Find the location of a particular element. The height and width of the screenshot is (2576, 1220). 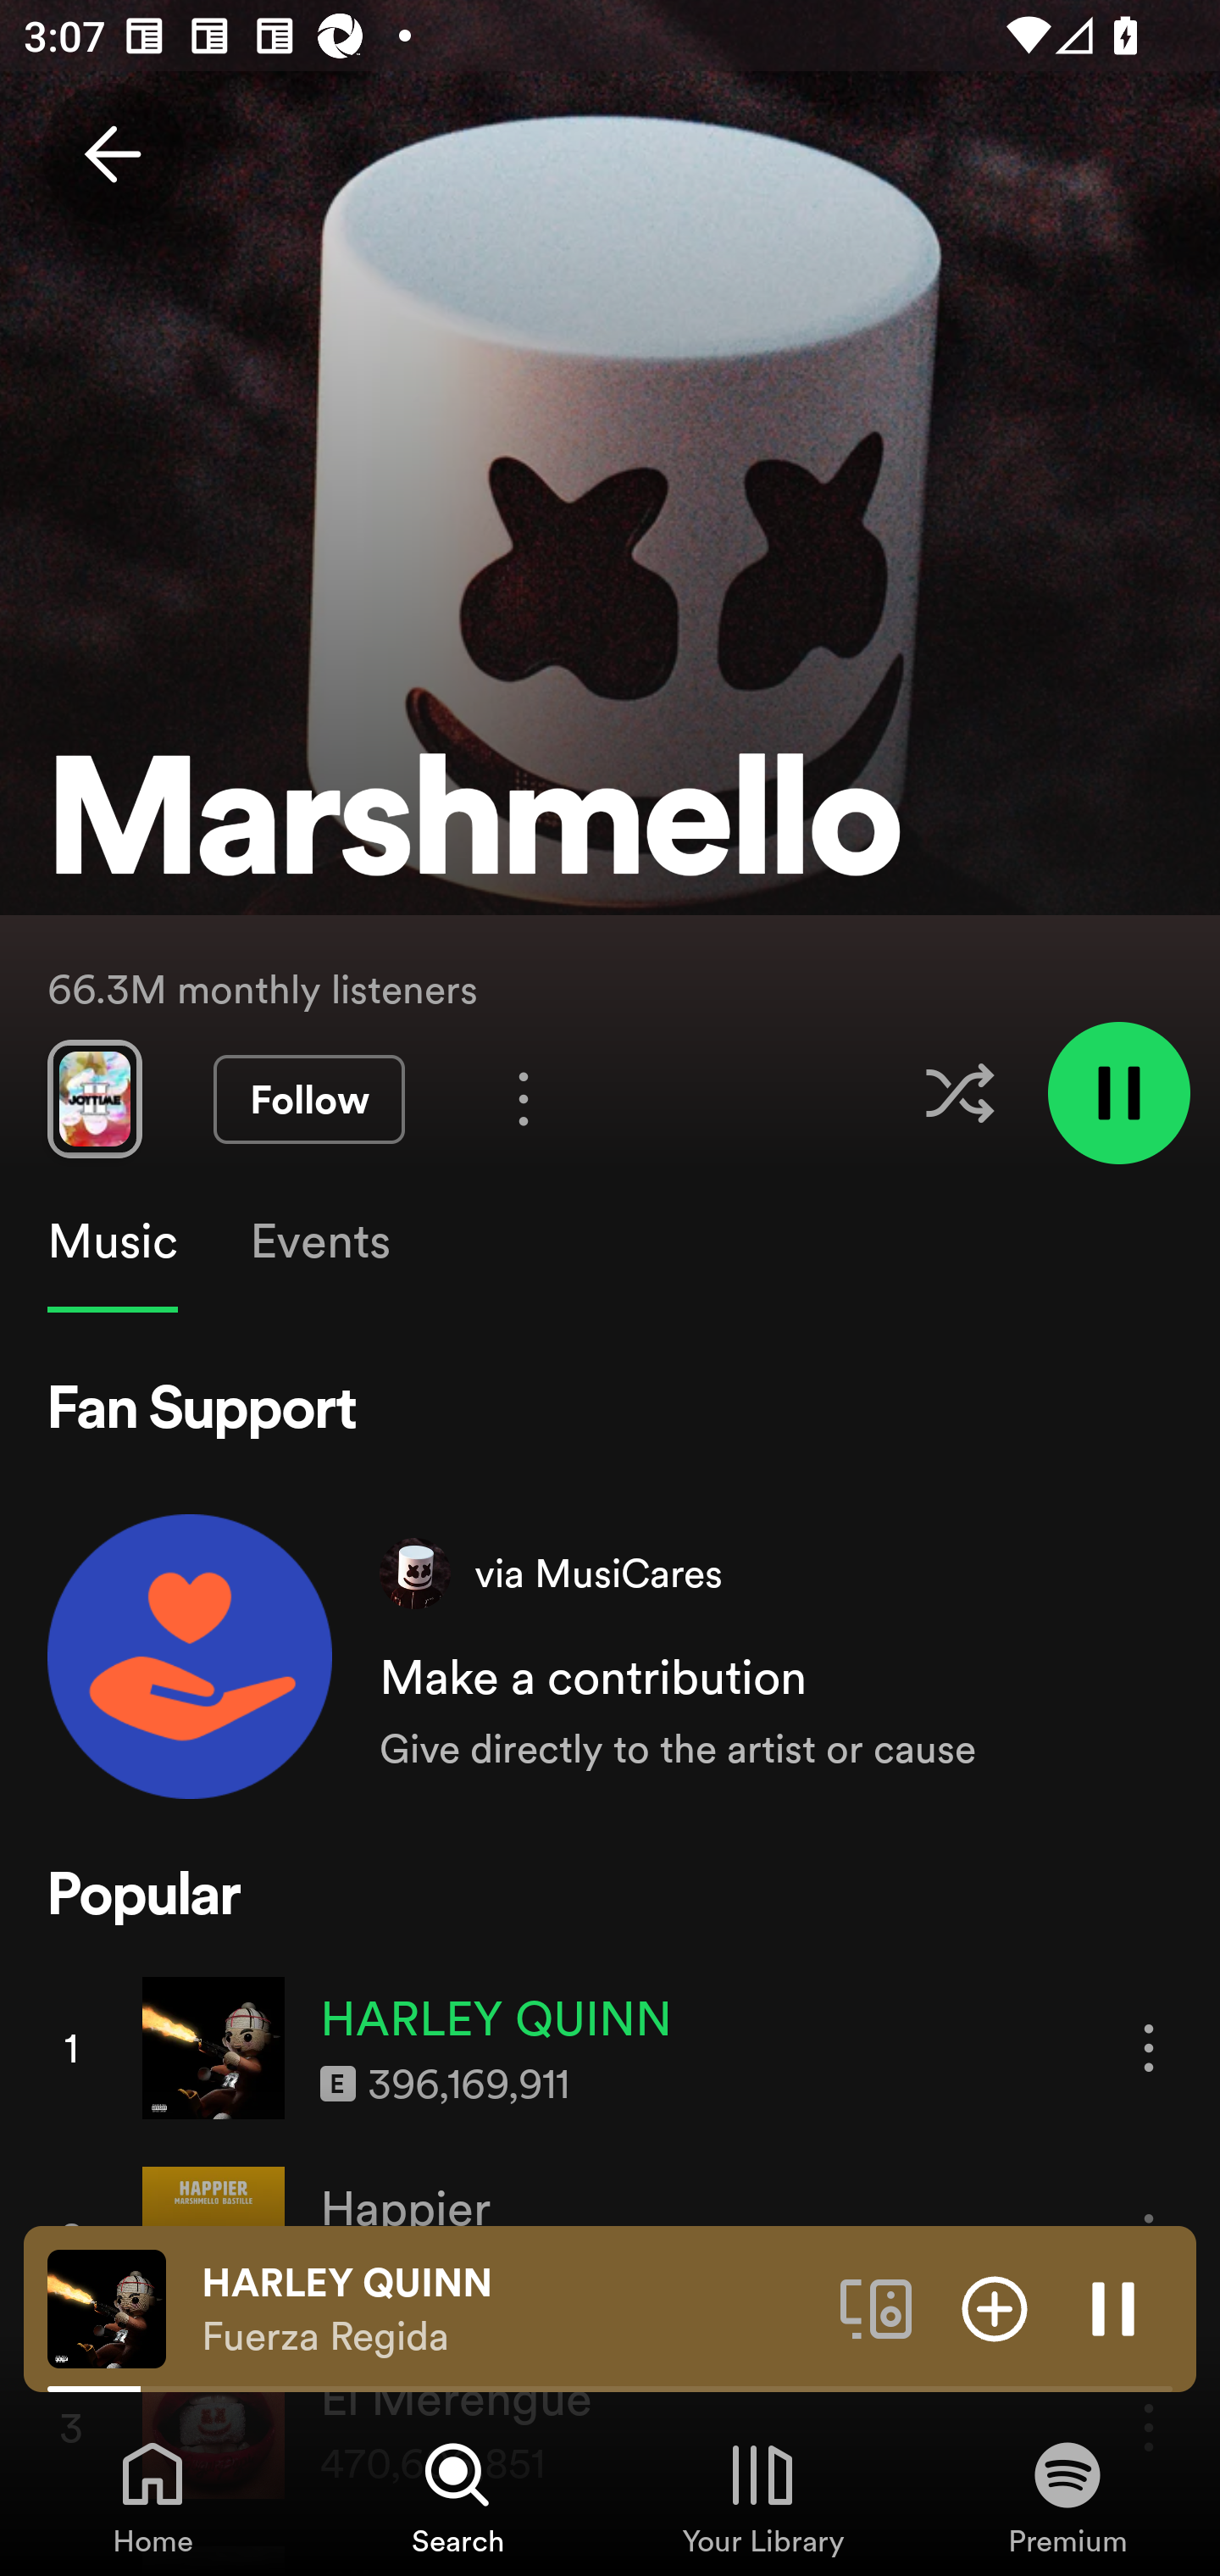

More options for song HARLEY QUINN is located at coordinates (1149, 2047).